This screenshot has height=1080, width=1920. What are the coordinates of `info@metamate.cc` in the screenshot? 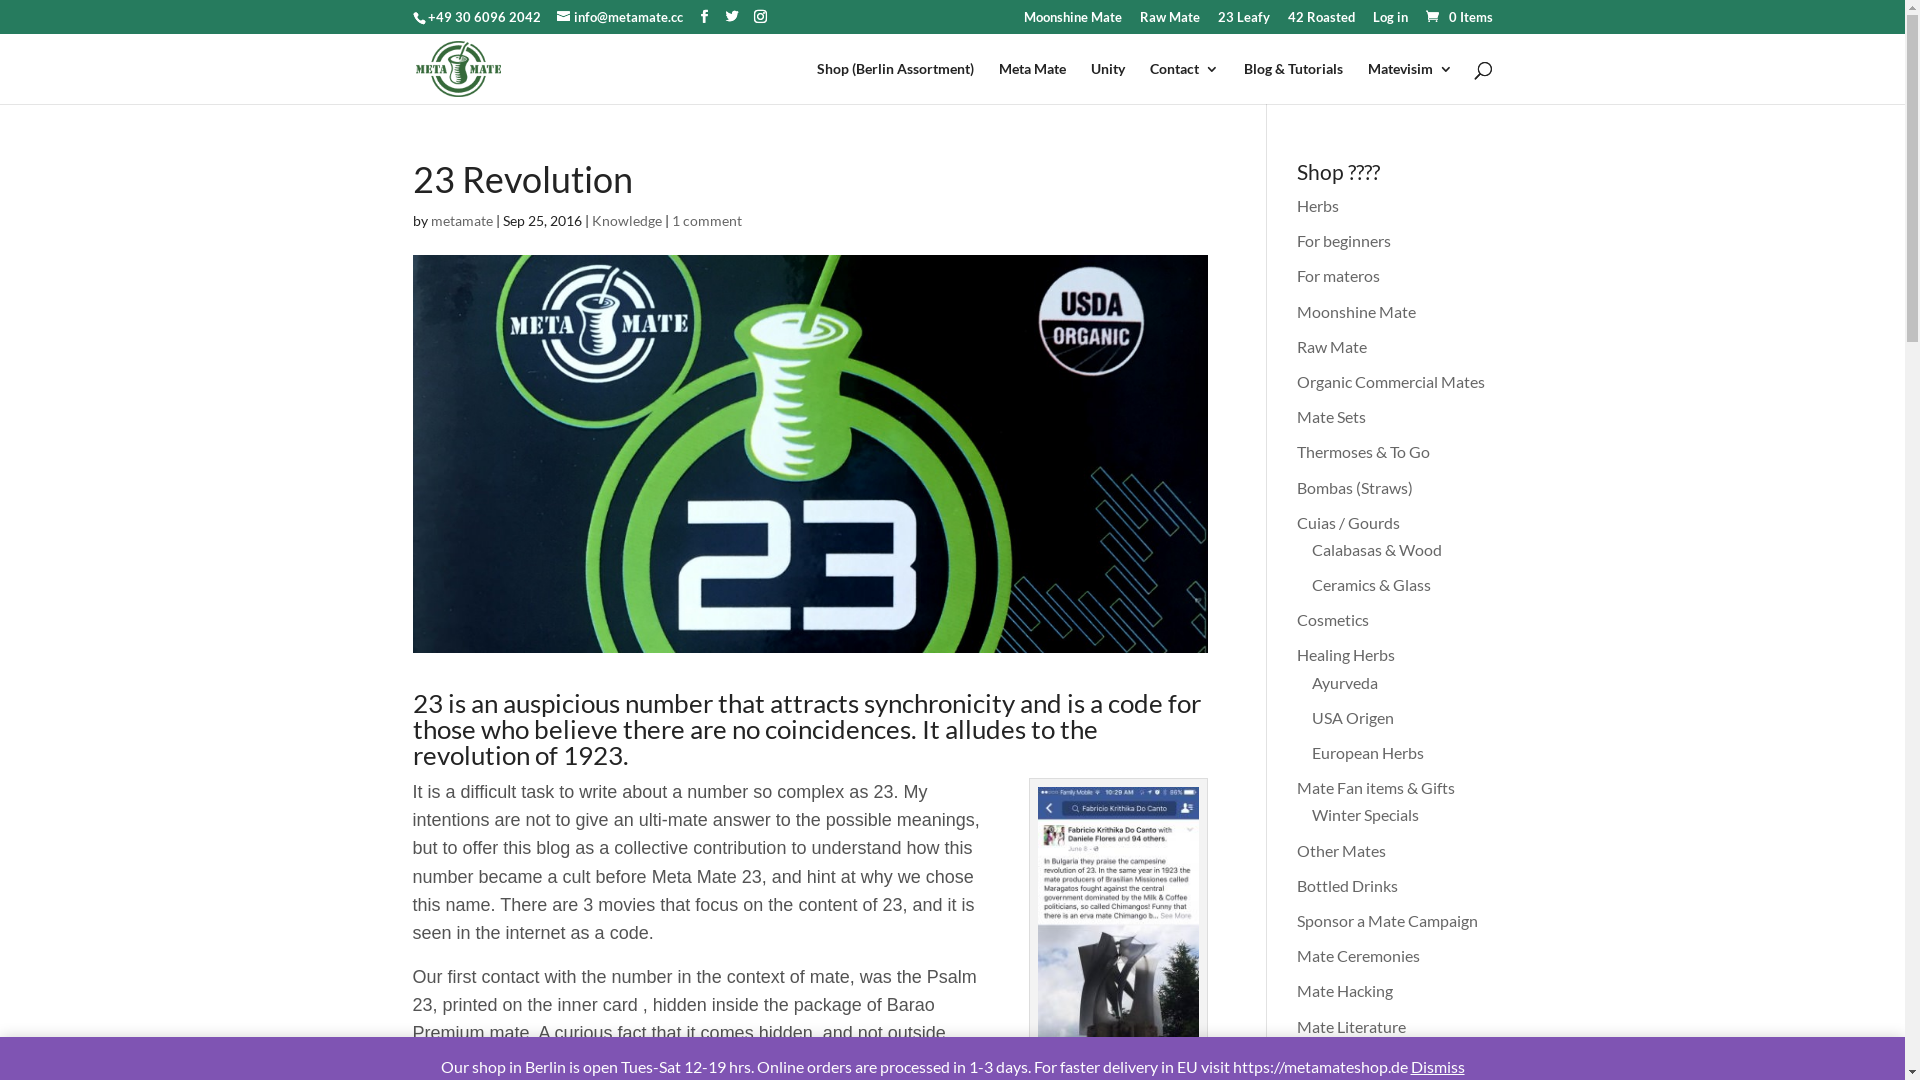 It's located at (619, 17).